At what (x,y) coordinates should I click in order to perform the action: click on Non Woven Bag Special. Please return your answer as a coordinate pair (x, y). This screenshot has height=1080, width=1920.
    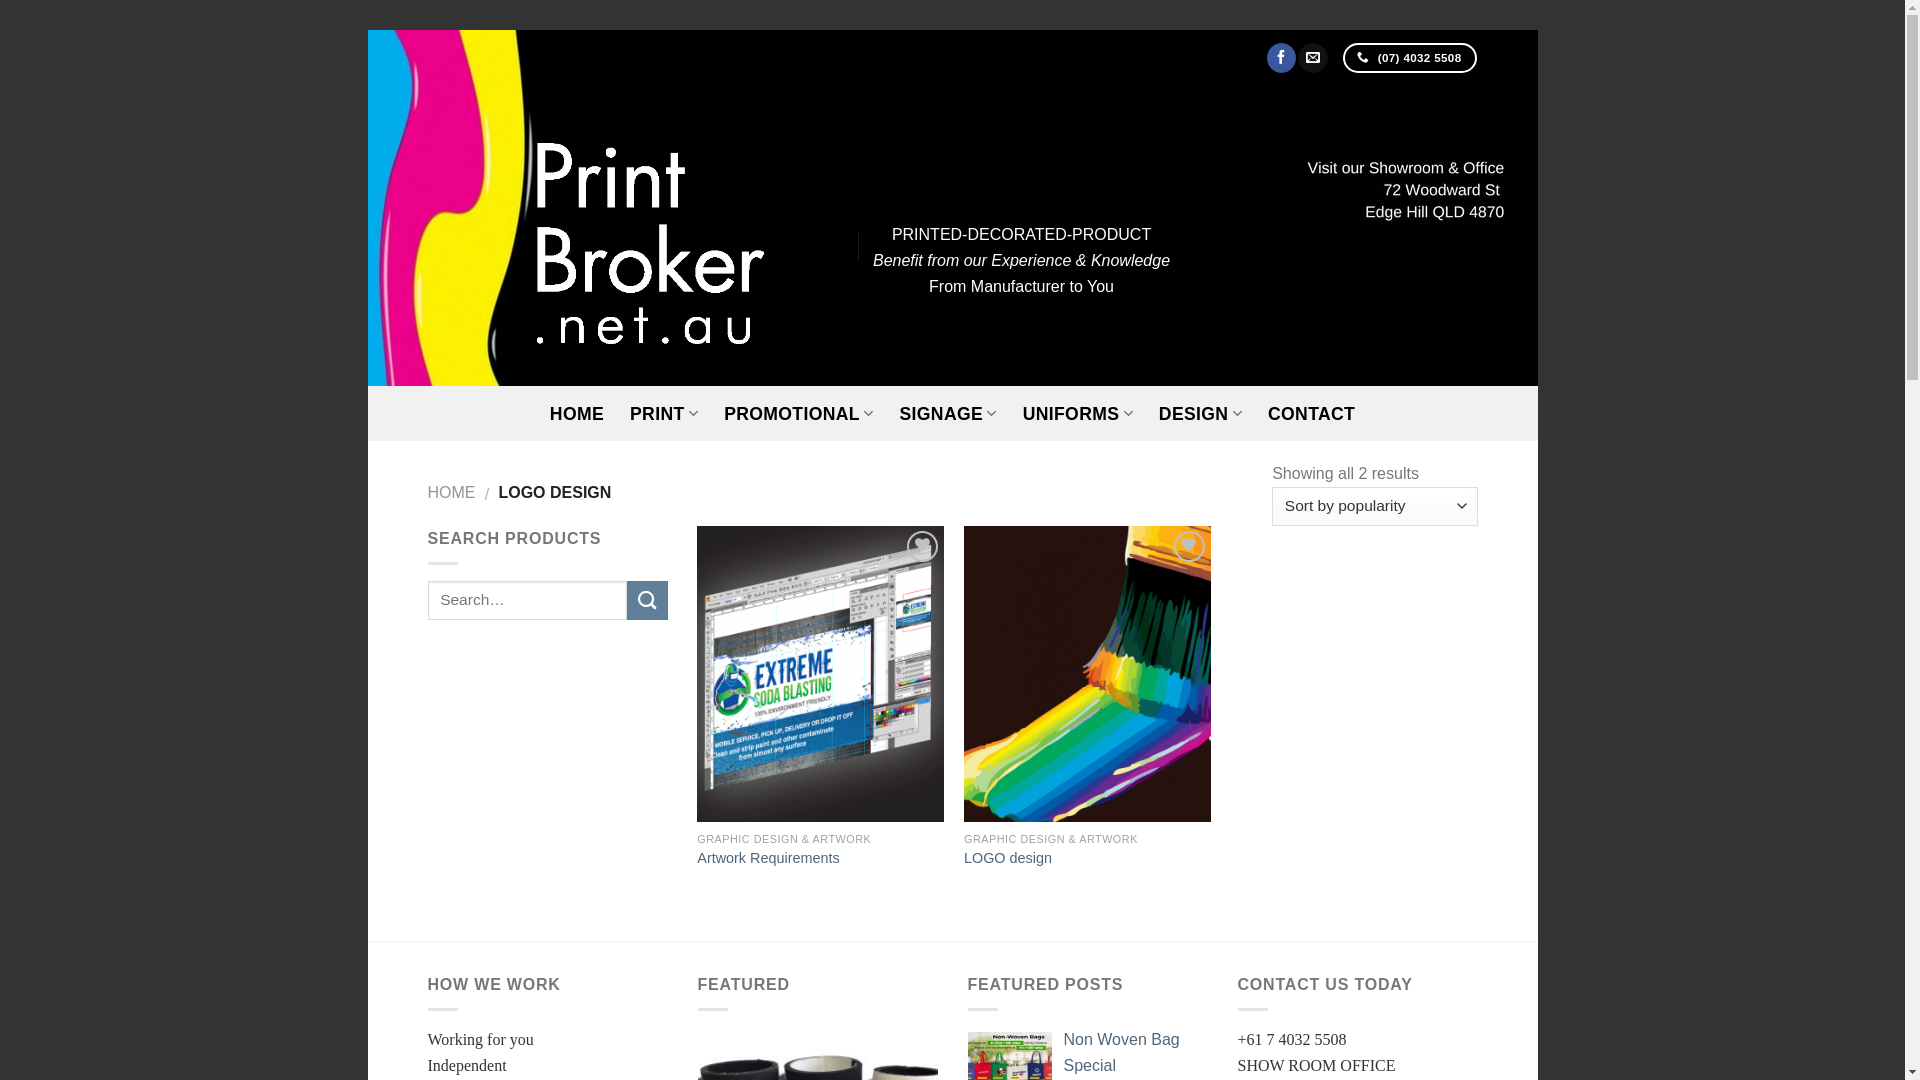
    Looking at the image, I should click on (1122, 1052).